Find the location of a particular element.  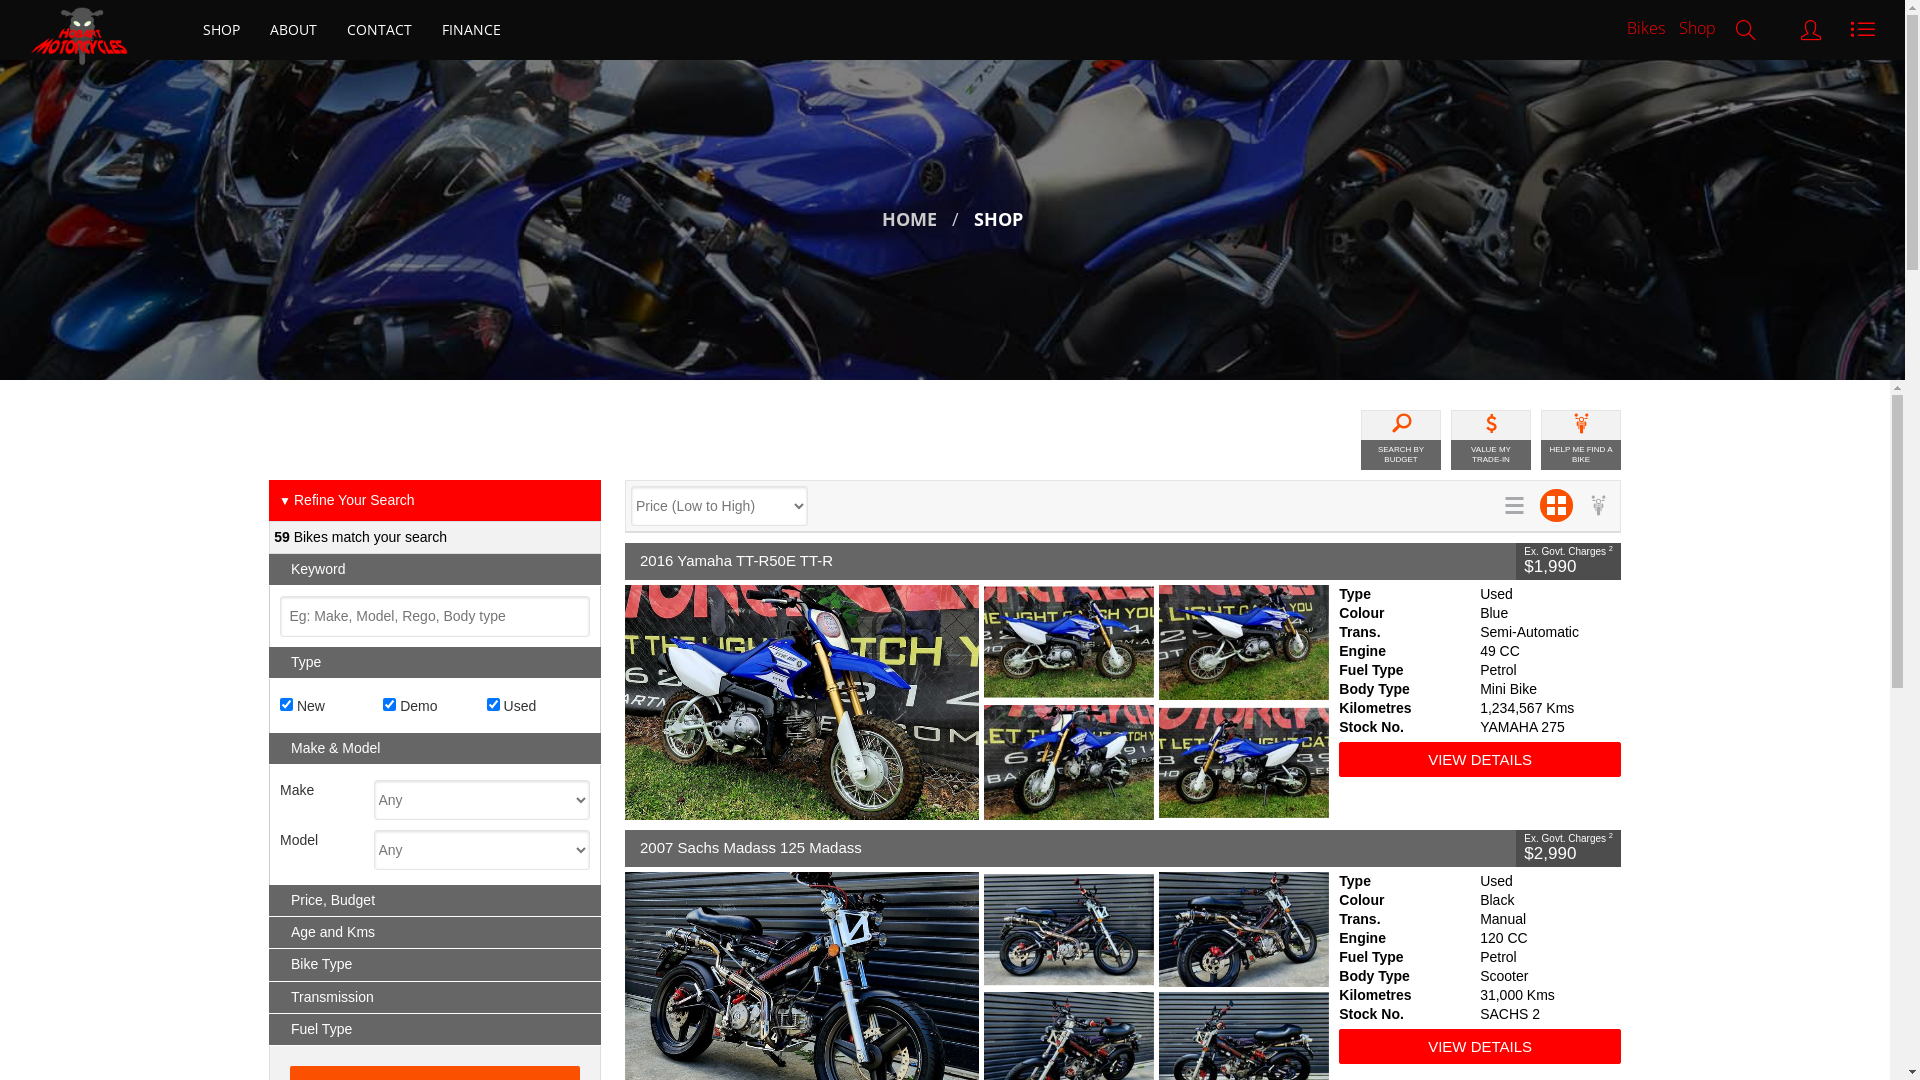

HOME is located at coordinates (910, 220).